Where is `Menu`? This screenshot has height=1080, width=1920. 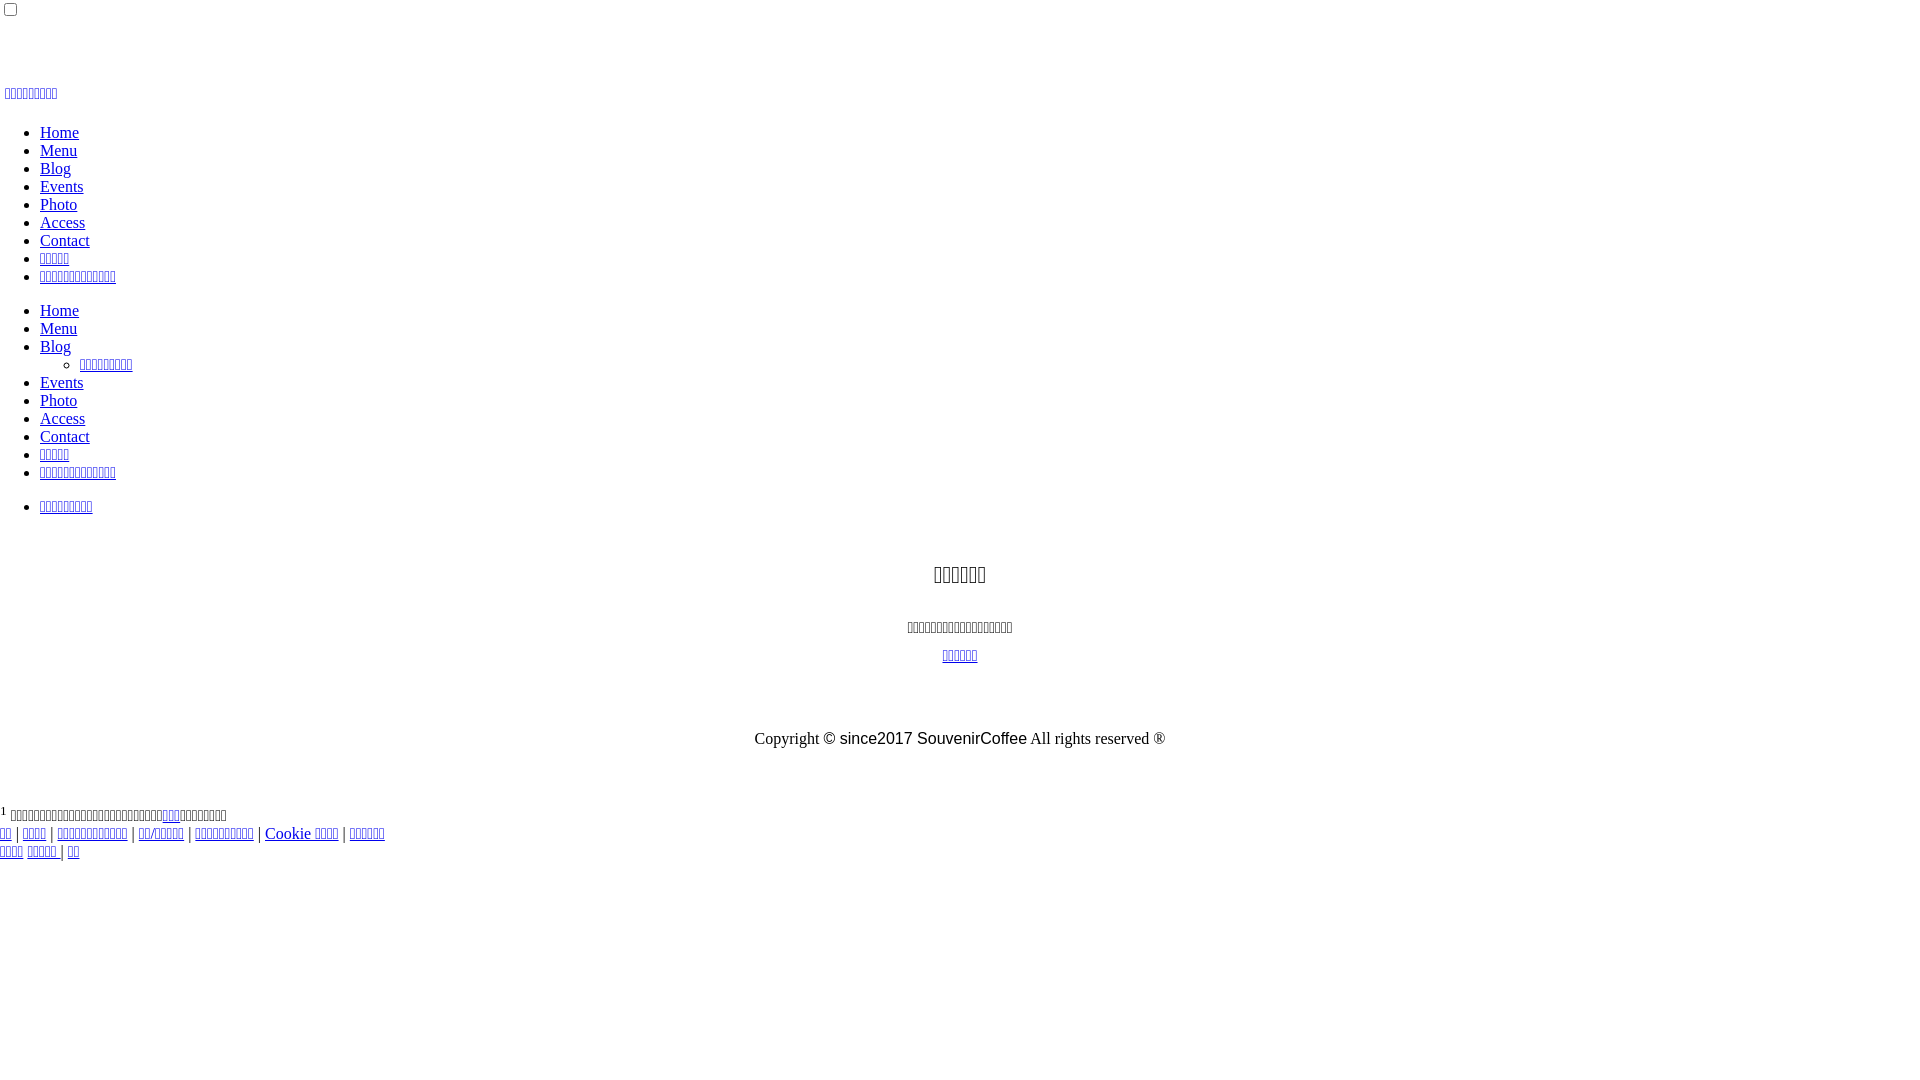 Menu is located at coordinates (58, 328).